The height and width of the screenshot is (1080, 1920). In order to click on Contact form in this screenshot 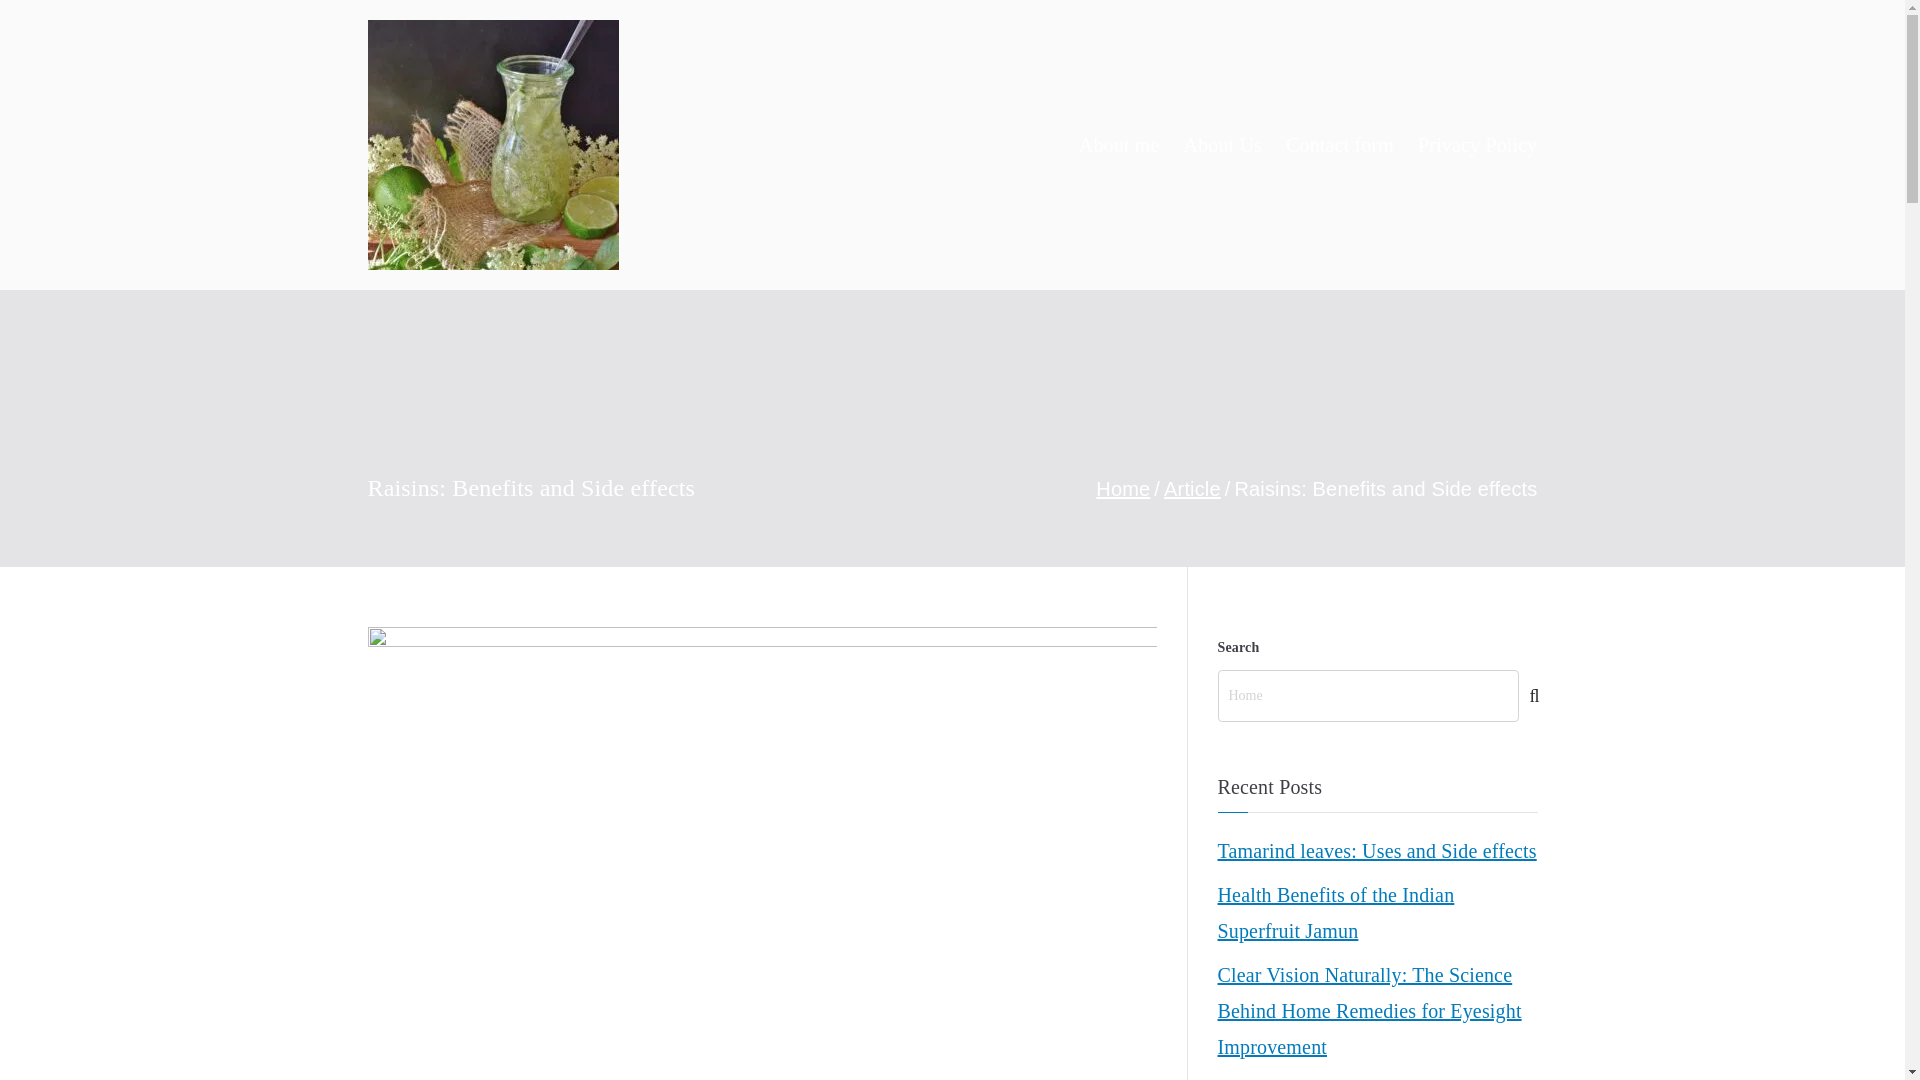, I will do `click(1340, 145)`.